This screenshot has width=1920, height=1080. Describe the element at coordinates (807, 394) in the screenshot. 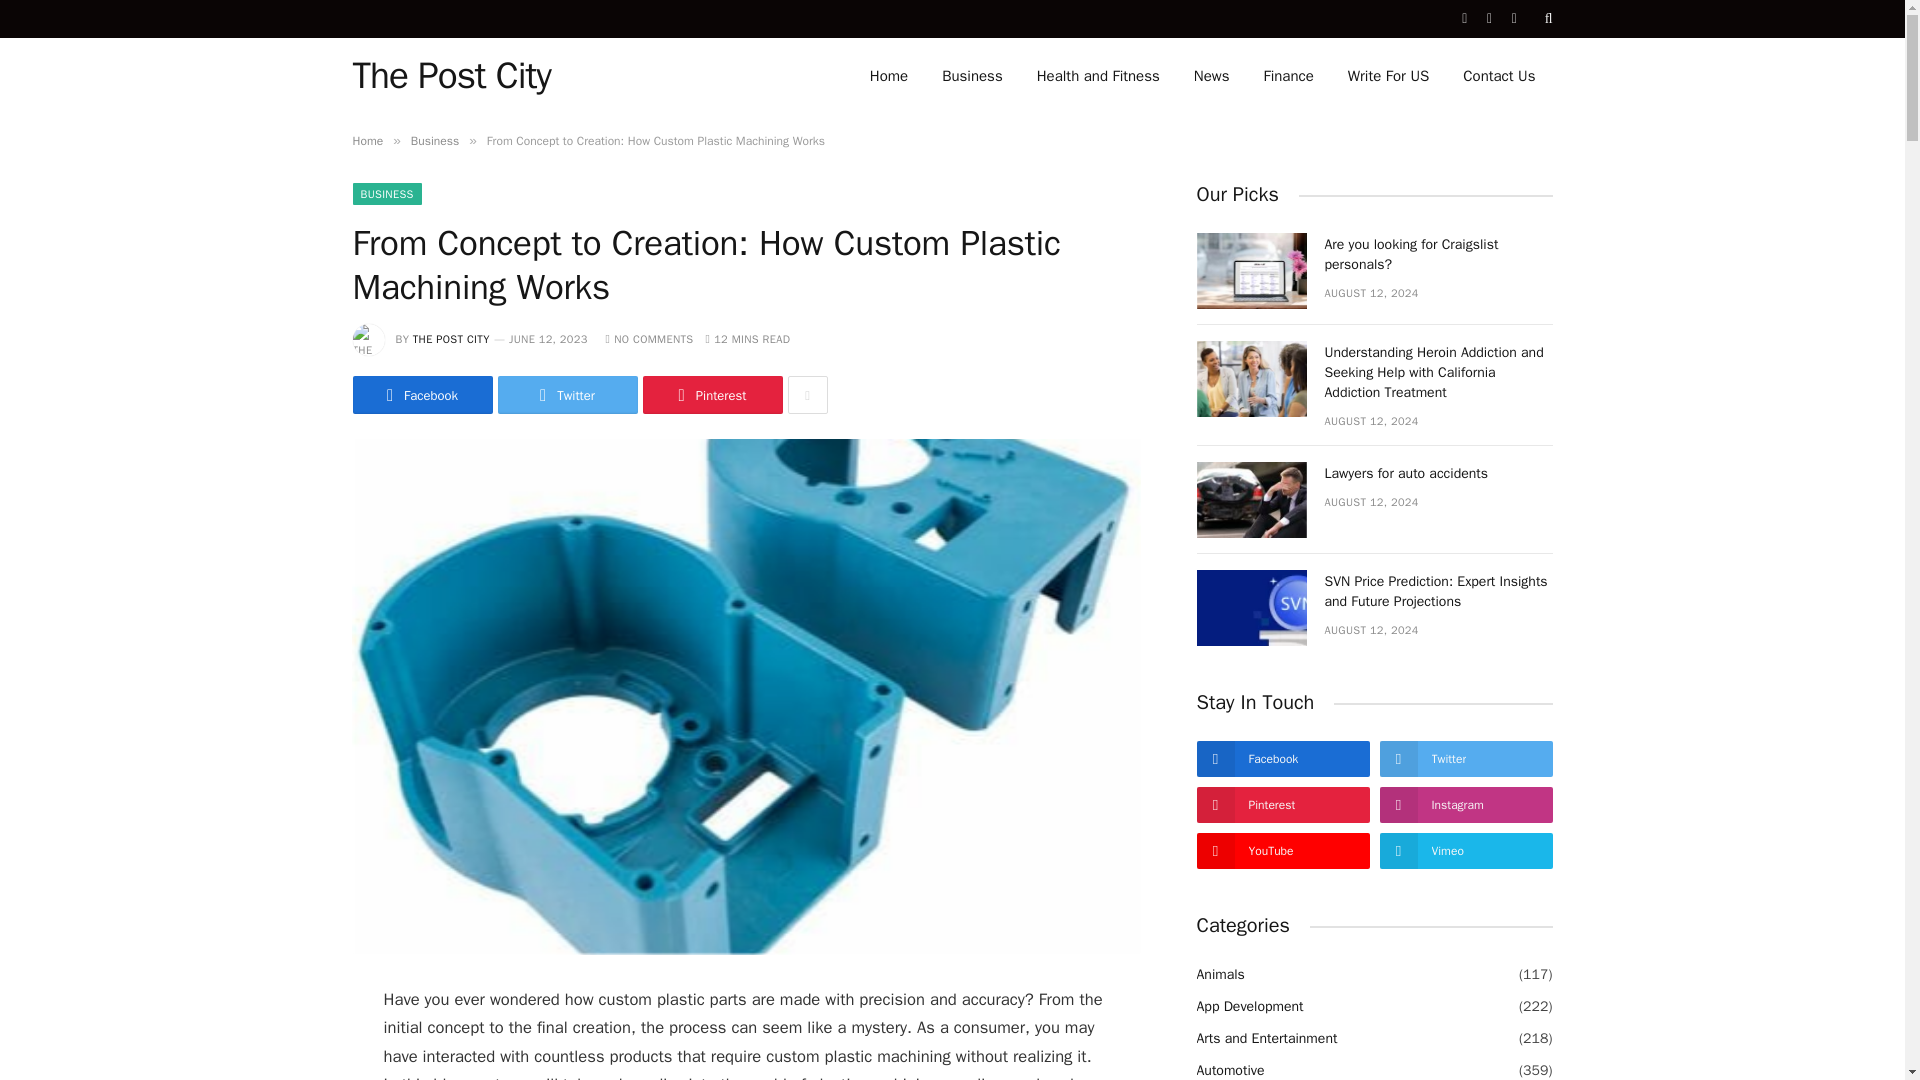

I see `Show More Social Sharing` at that location.